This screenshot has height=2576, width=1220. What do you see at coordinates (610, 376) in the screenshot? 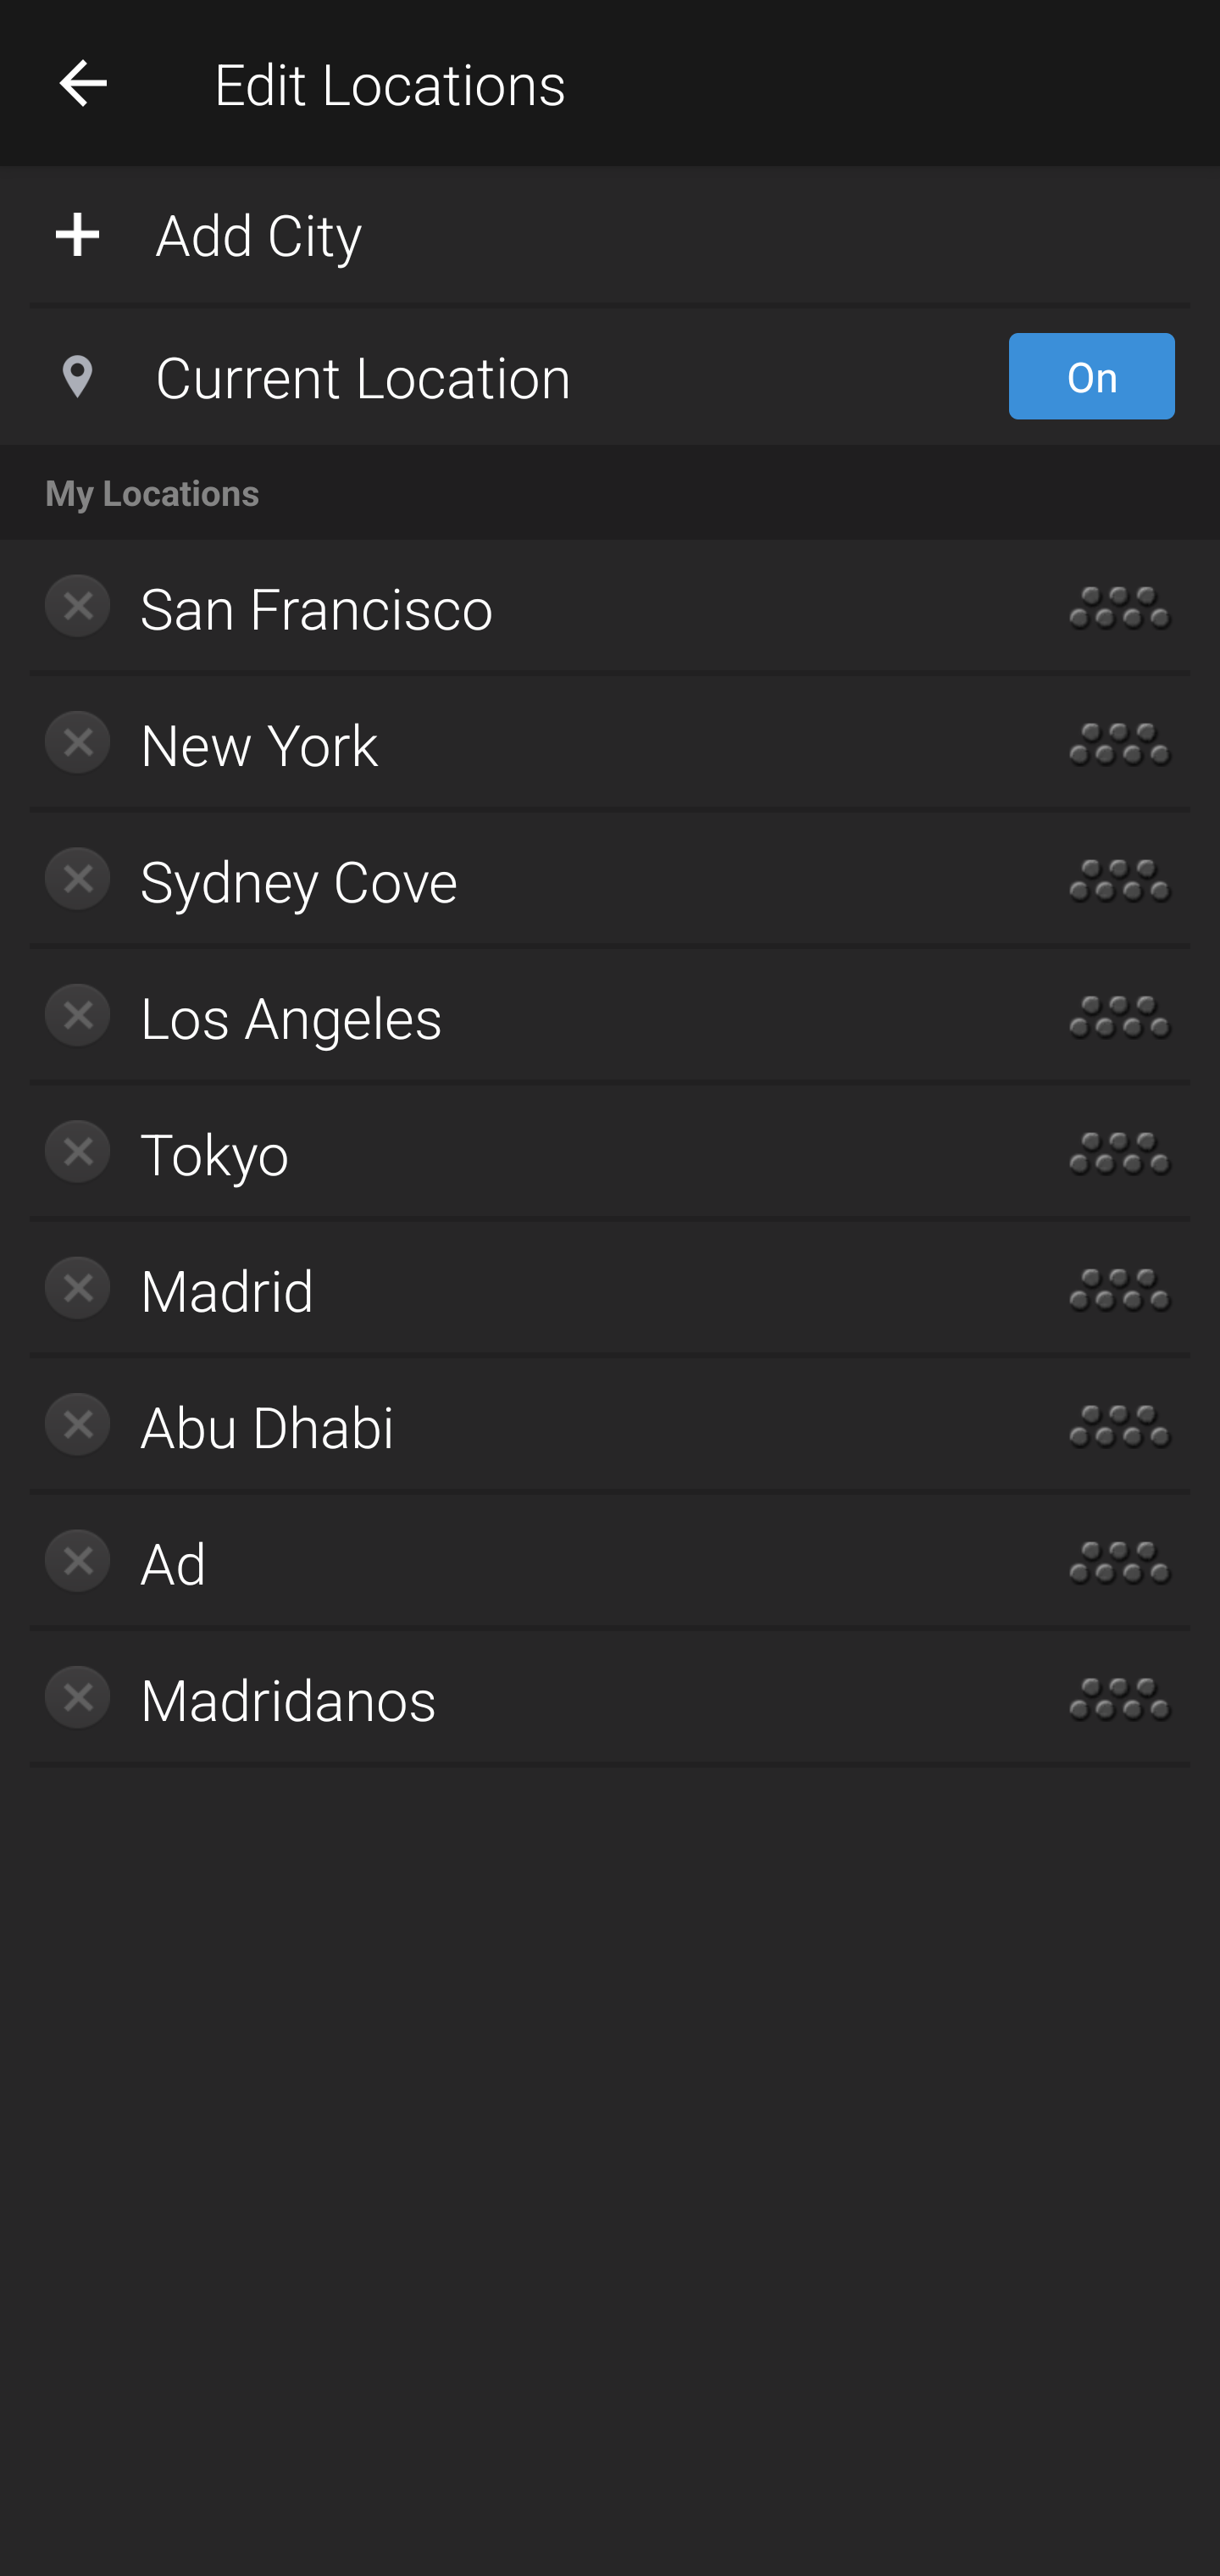
I see `Current Location: On Current Location On` at bounding box center [610, 376].